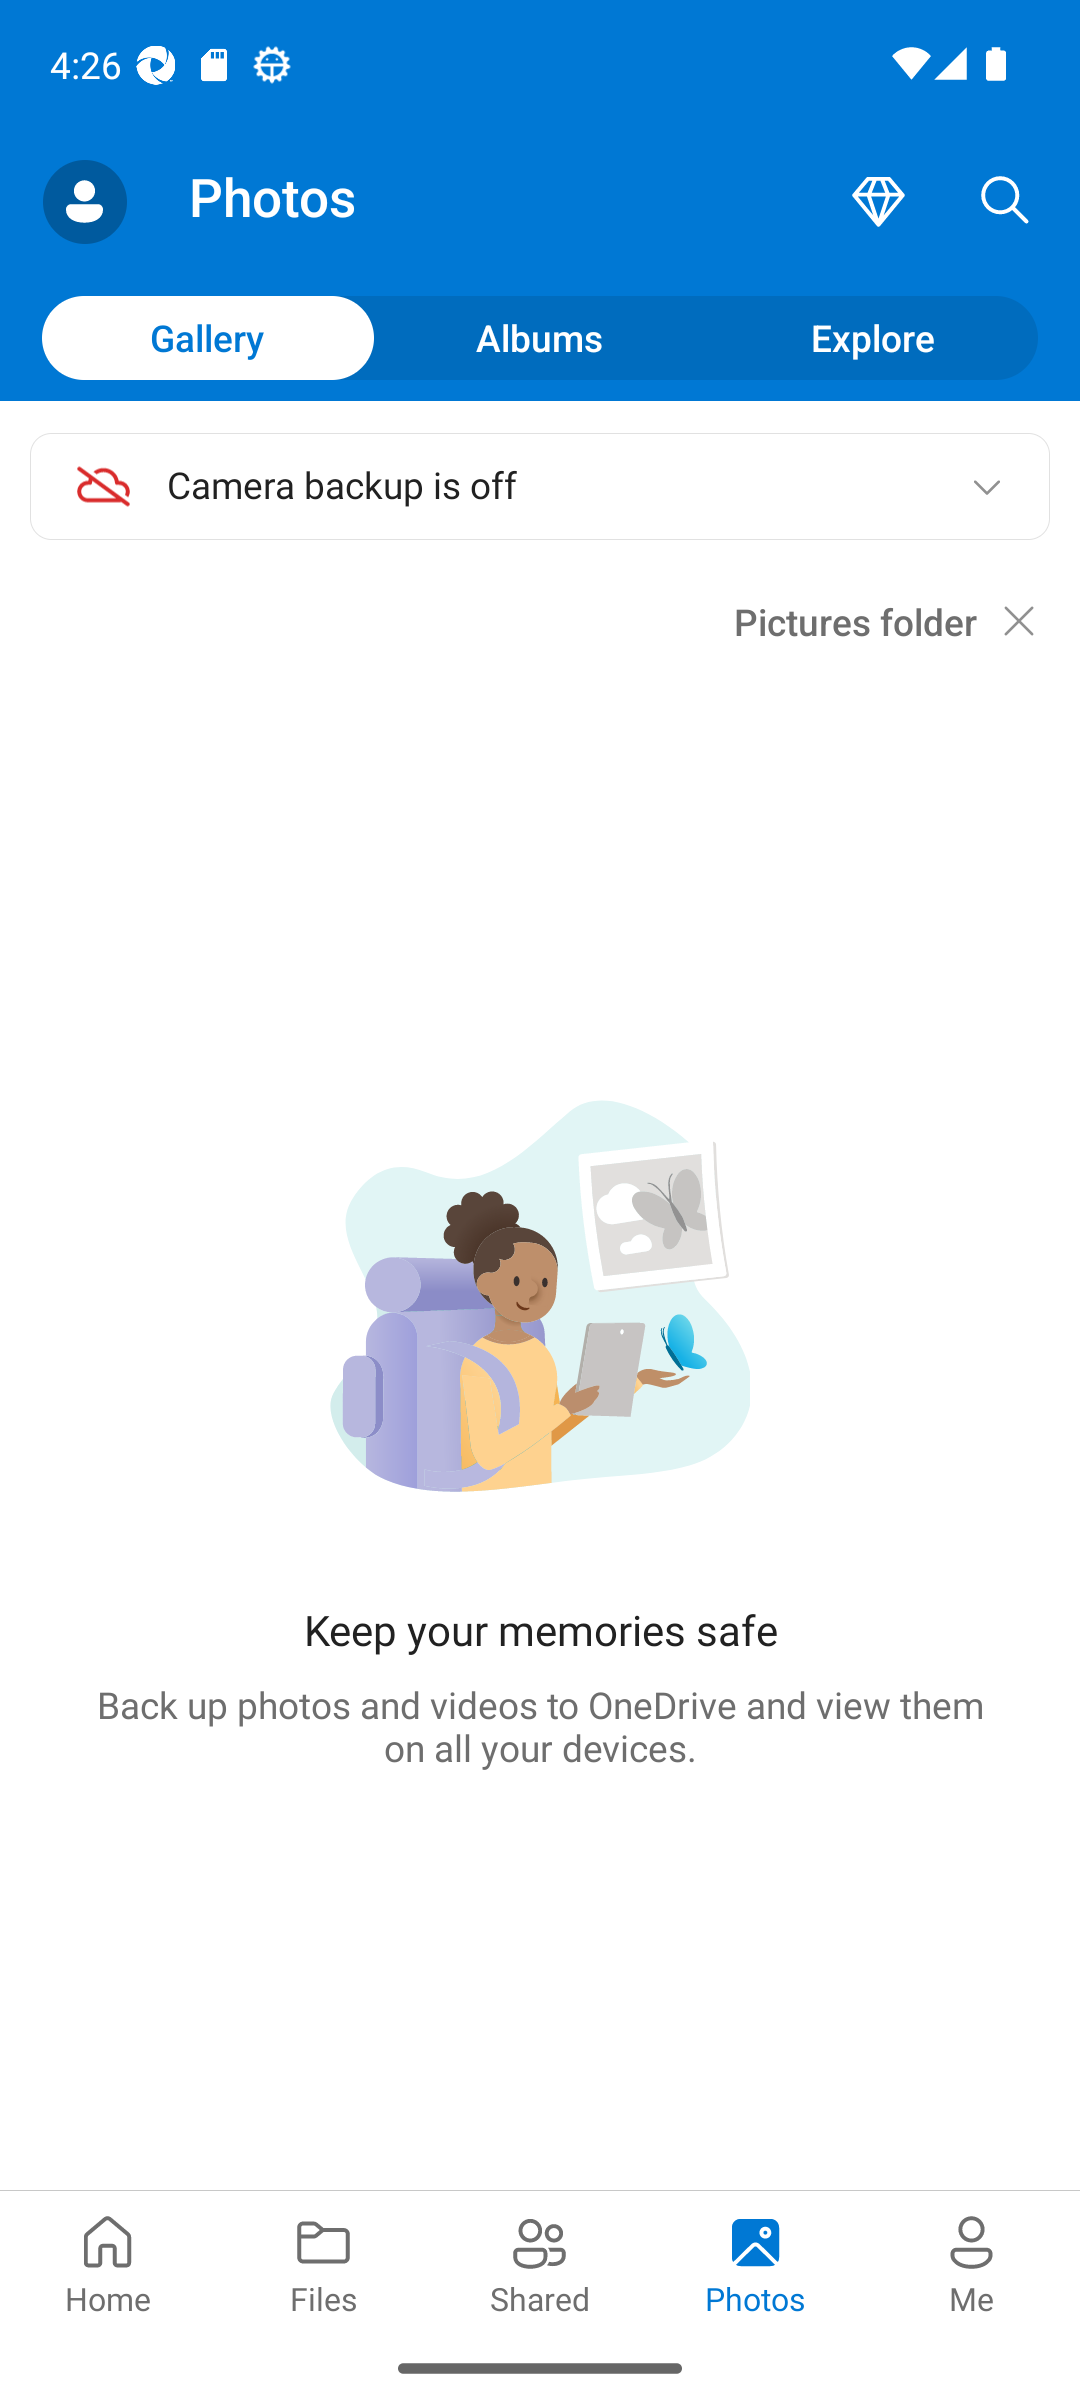  I want to click on Premium button, so click(878, 202).